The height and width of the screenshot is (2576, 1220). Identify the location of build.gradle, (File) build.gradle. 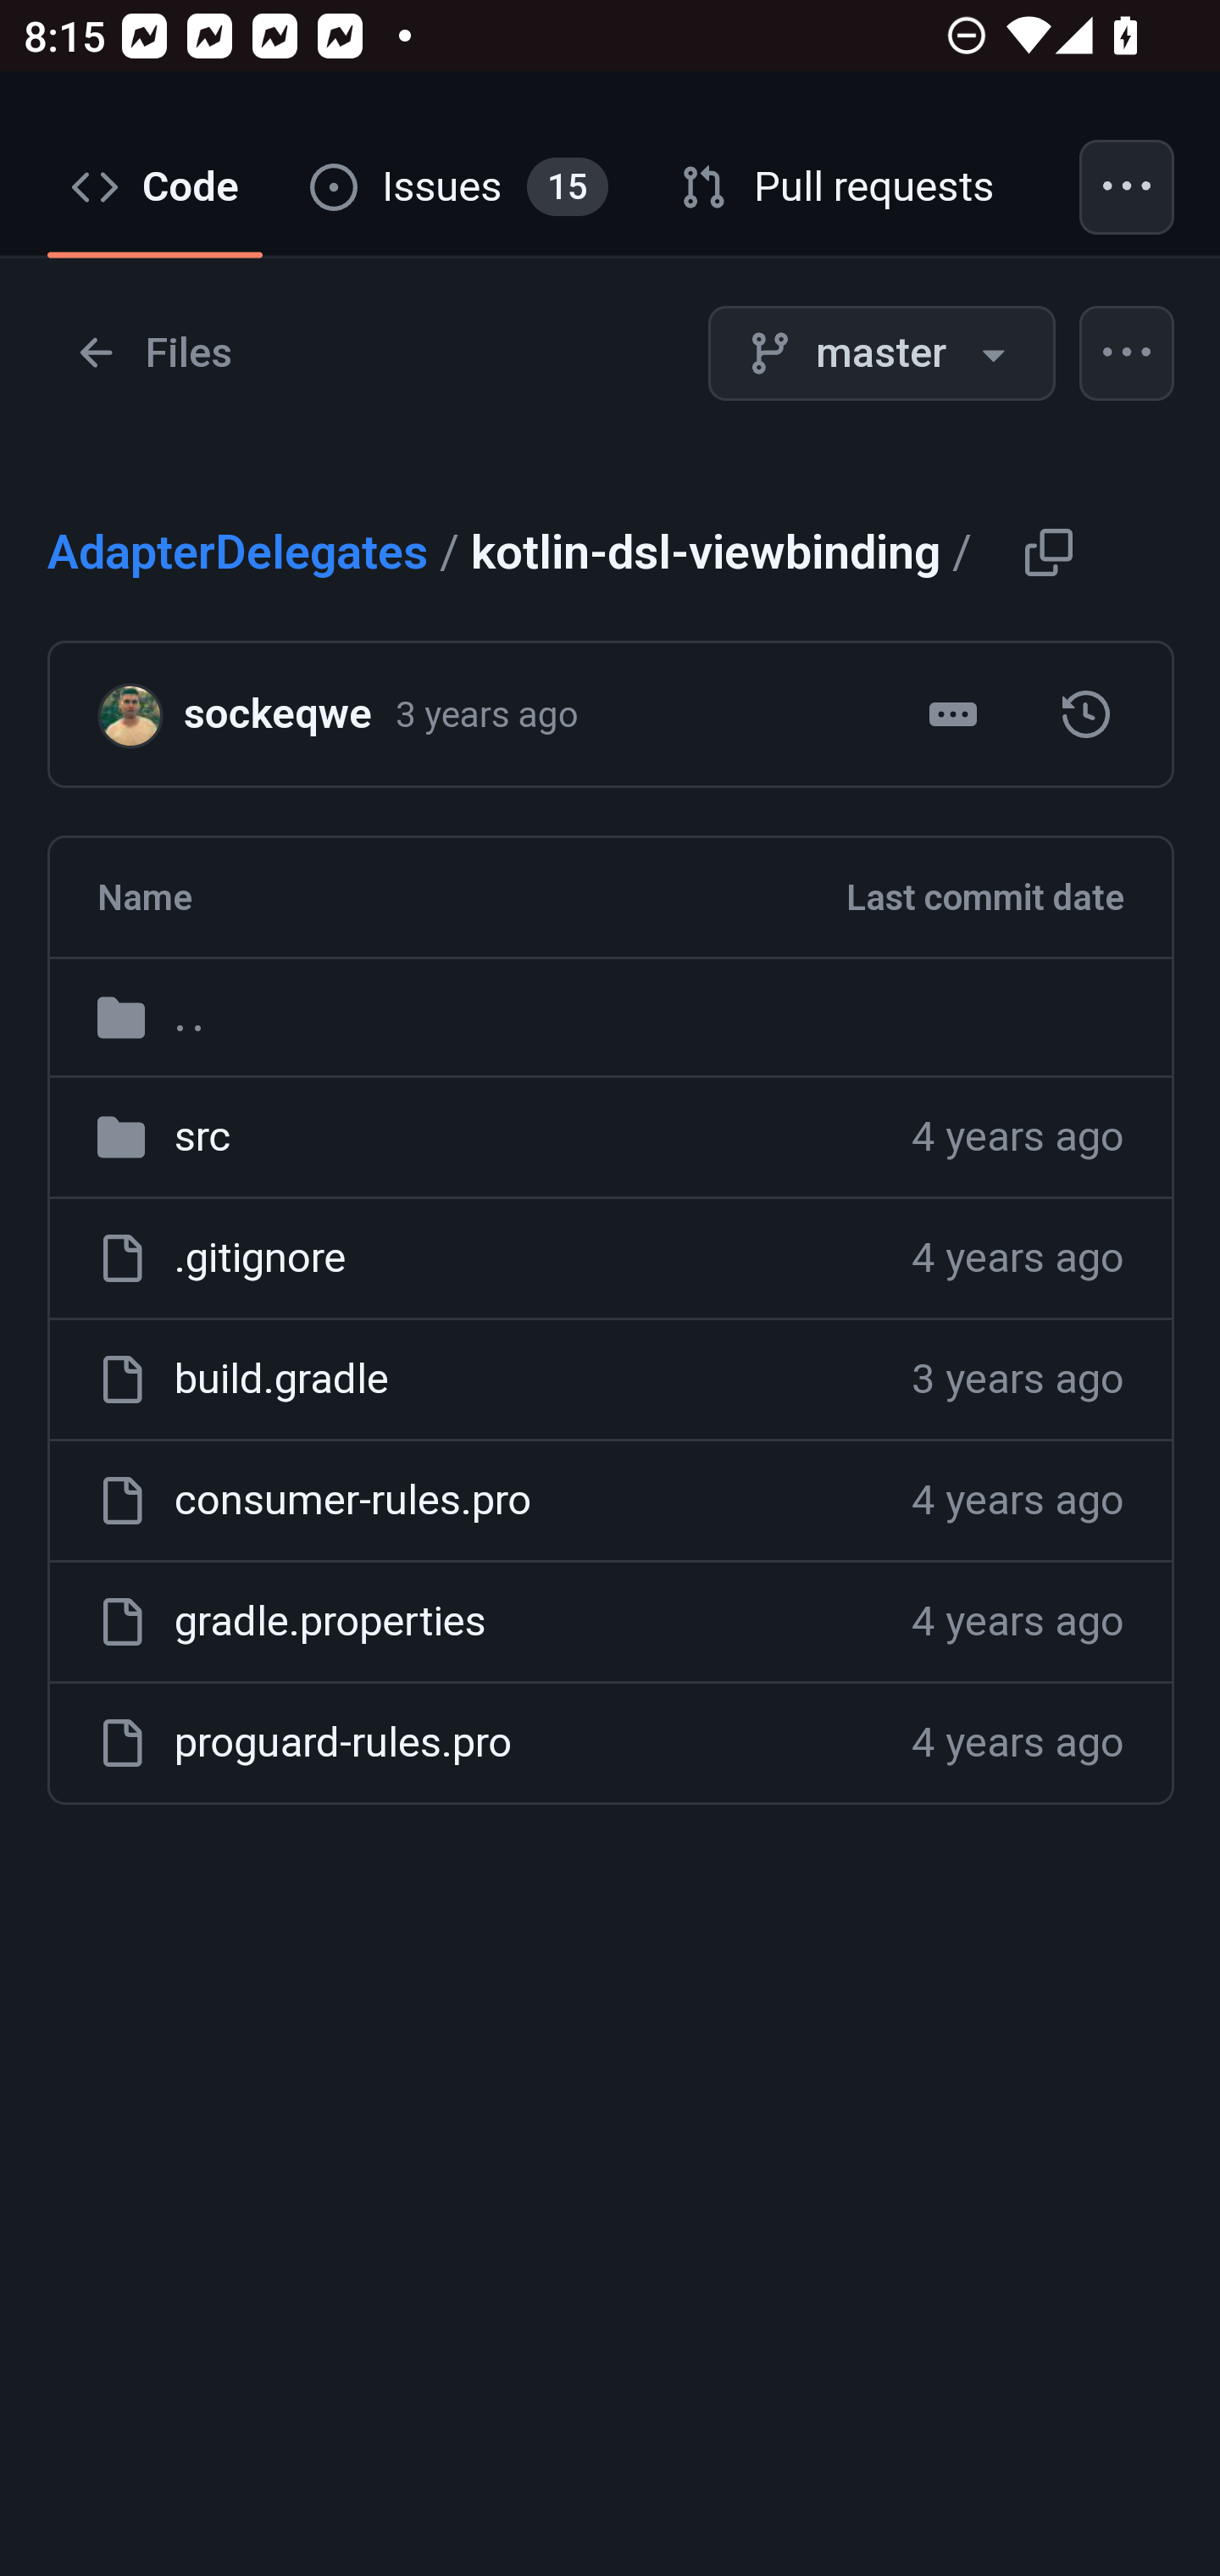
(281, 1380).